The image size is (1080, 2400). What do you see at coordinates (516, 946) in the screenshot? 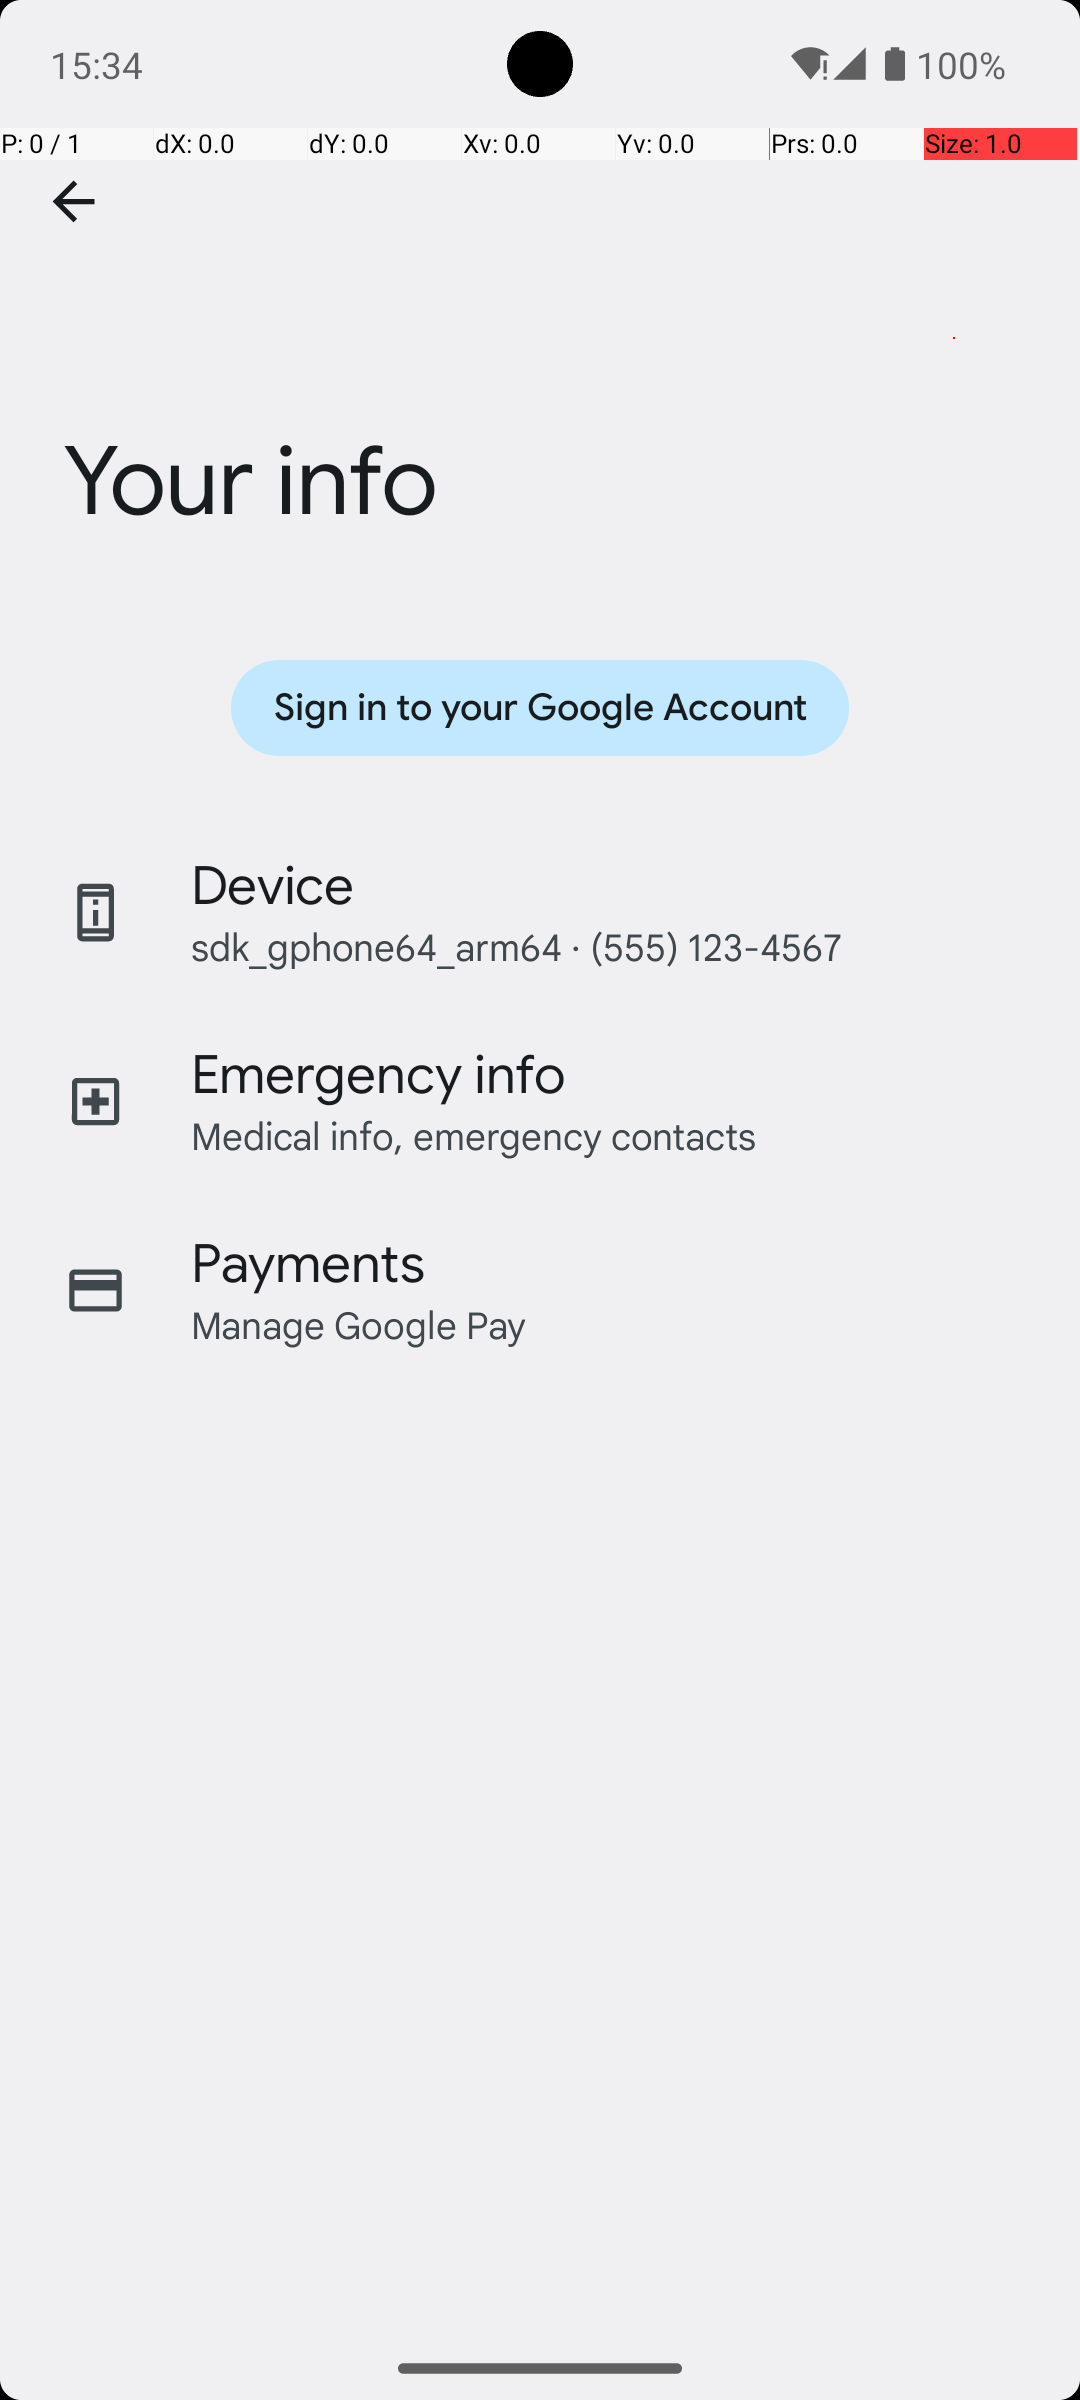
I see `sdk_gphone64_arm64 · (555) 123-4567` at bounding box center [516, 946].